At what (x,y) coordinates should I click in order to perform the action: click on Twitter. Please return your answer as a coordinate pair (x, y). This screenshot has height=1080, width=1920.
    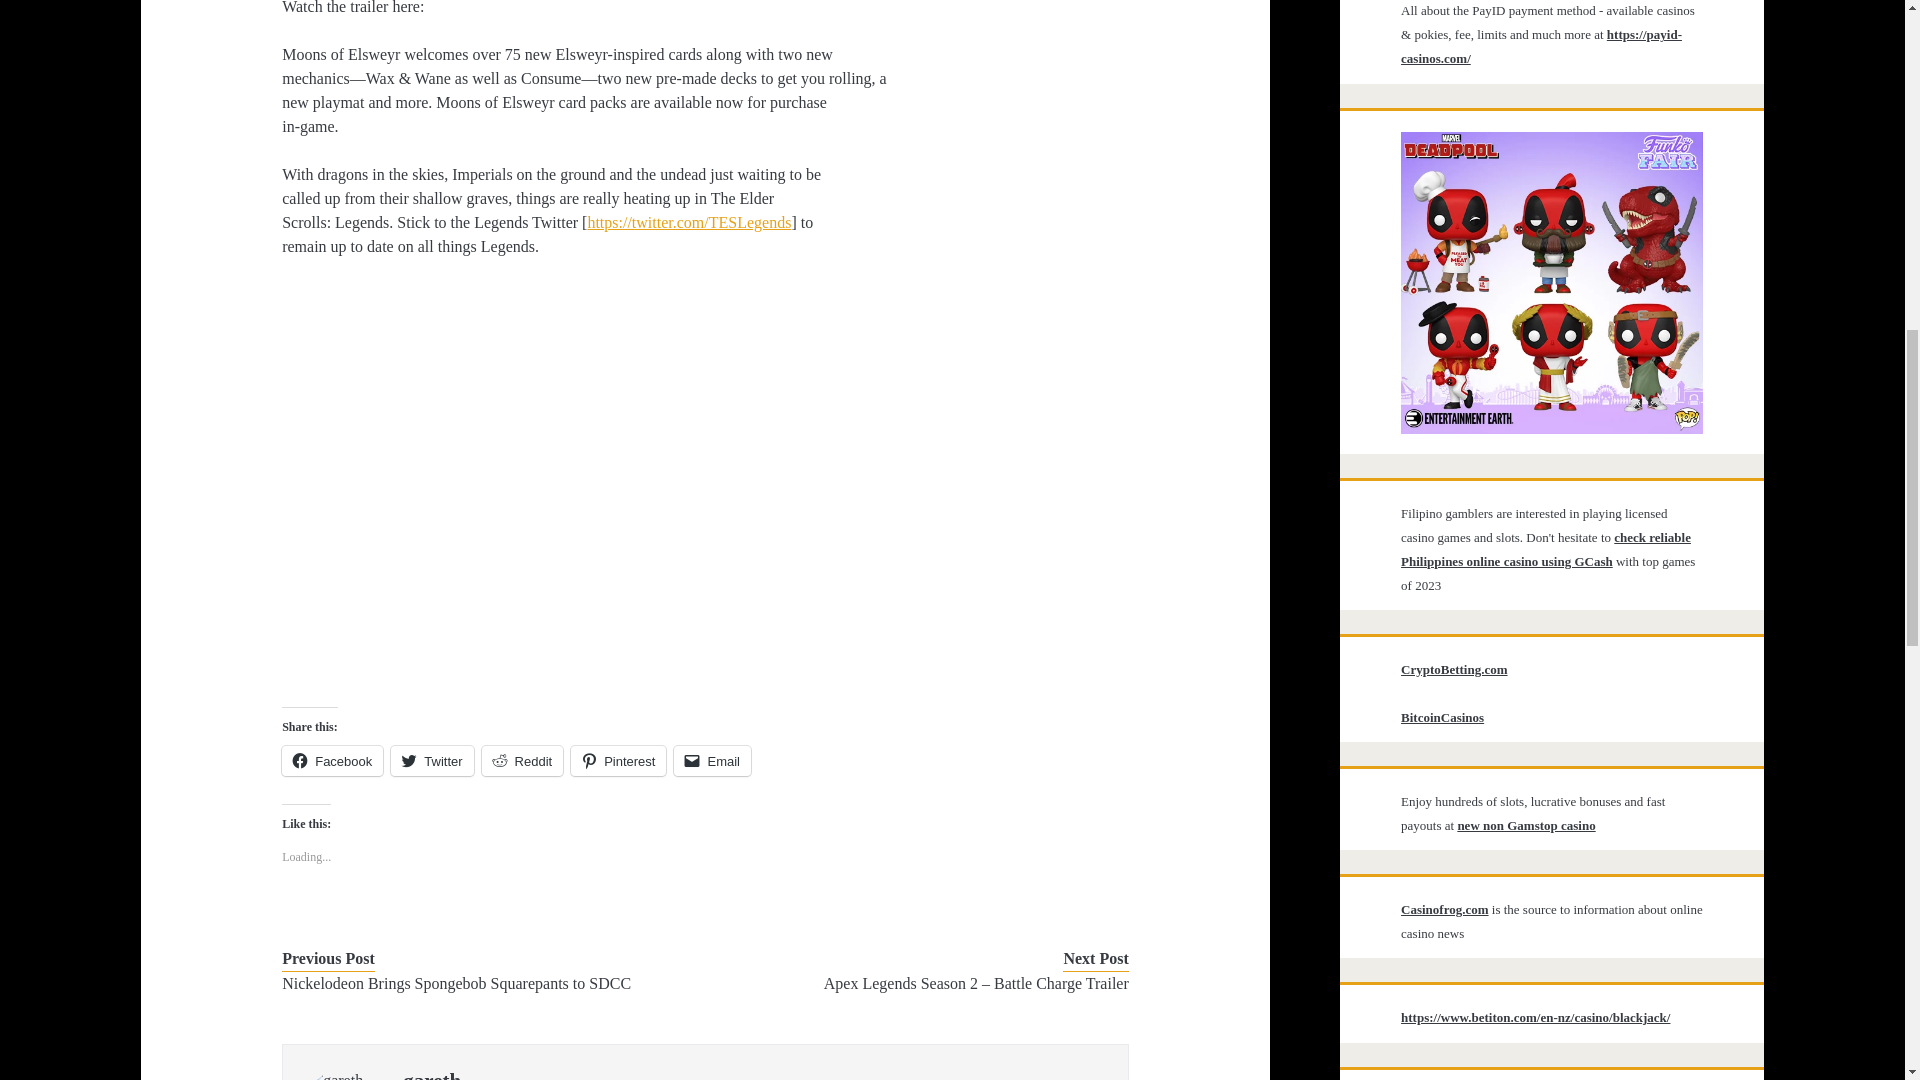
    Looking at the image, I should click on (432, 761).